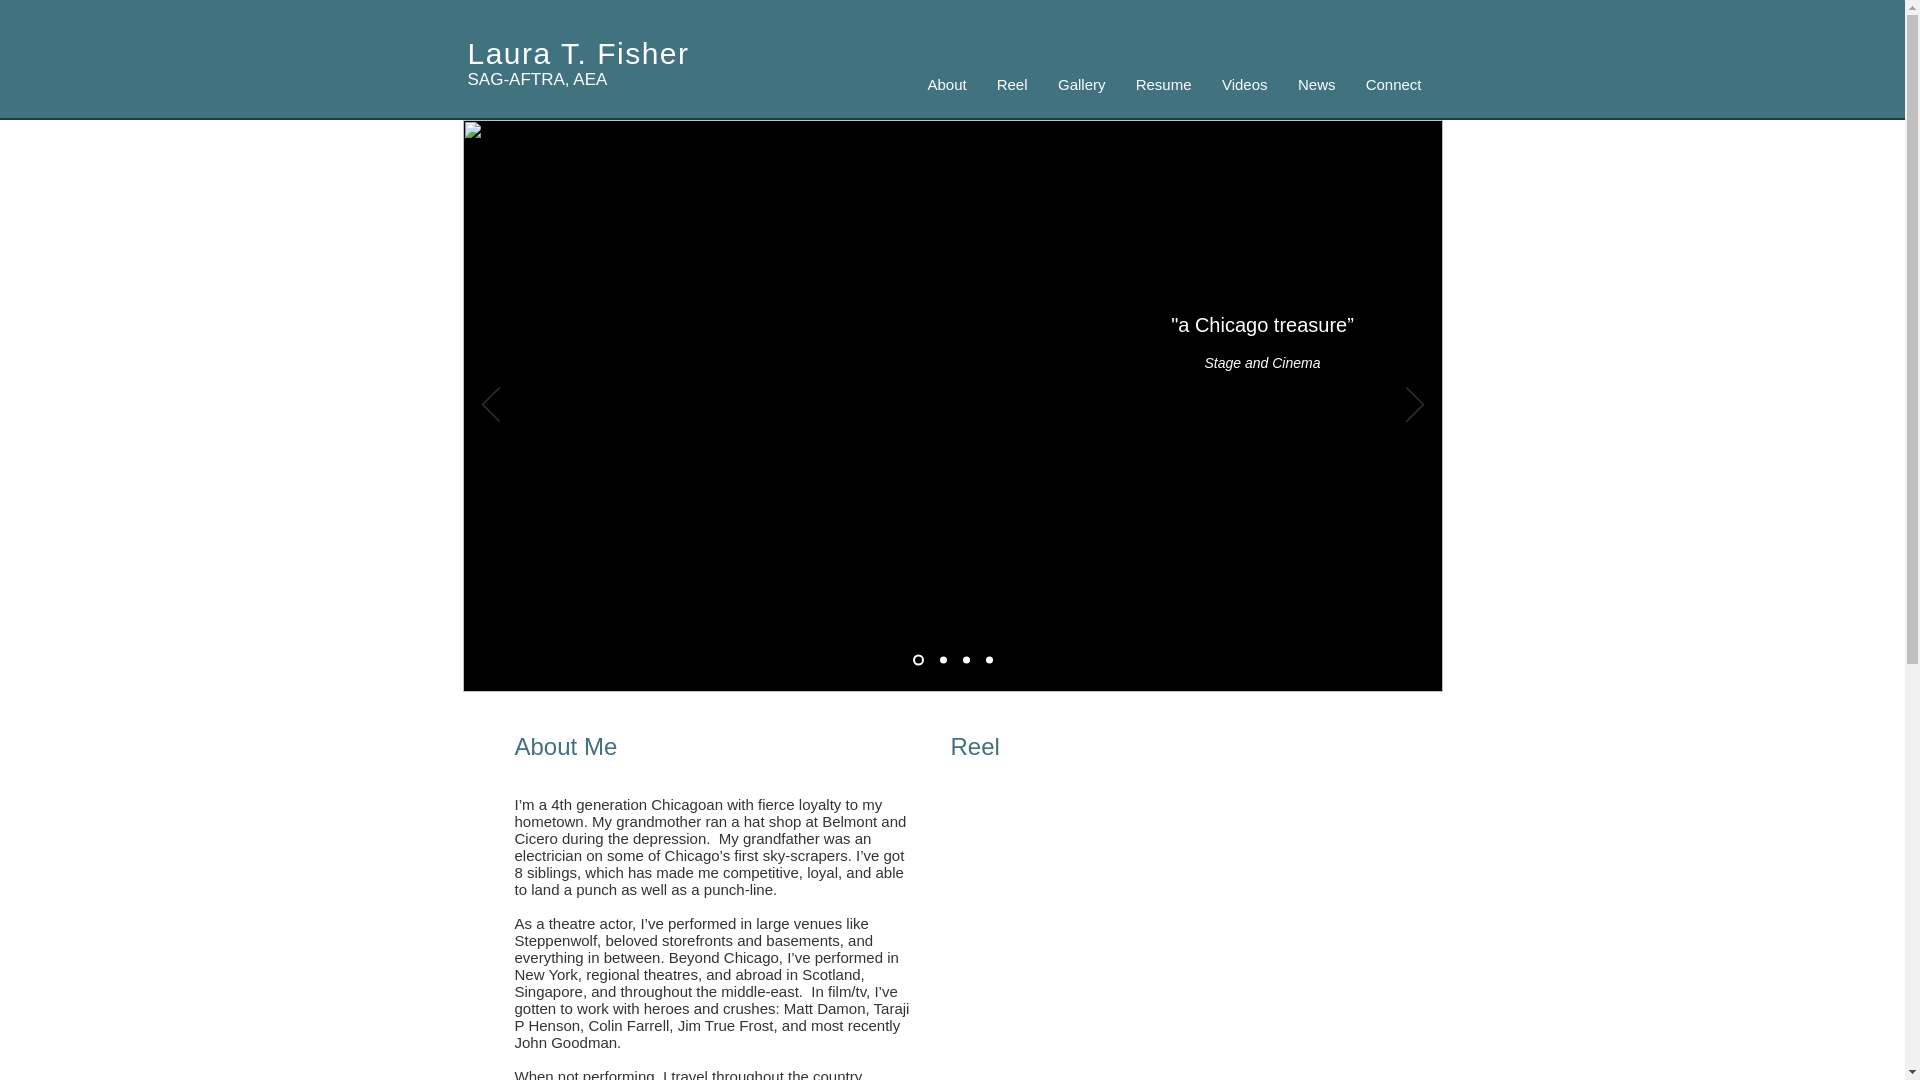 Image resolution: width=1920 pixels, height=1080 pixels. I want to click on Resume, so click(1162, 85).